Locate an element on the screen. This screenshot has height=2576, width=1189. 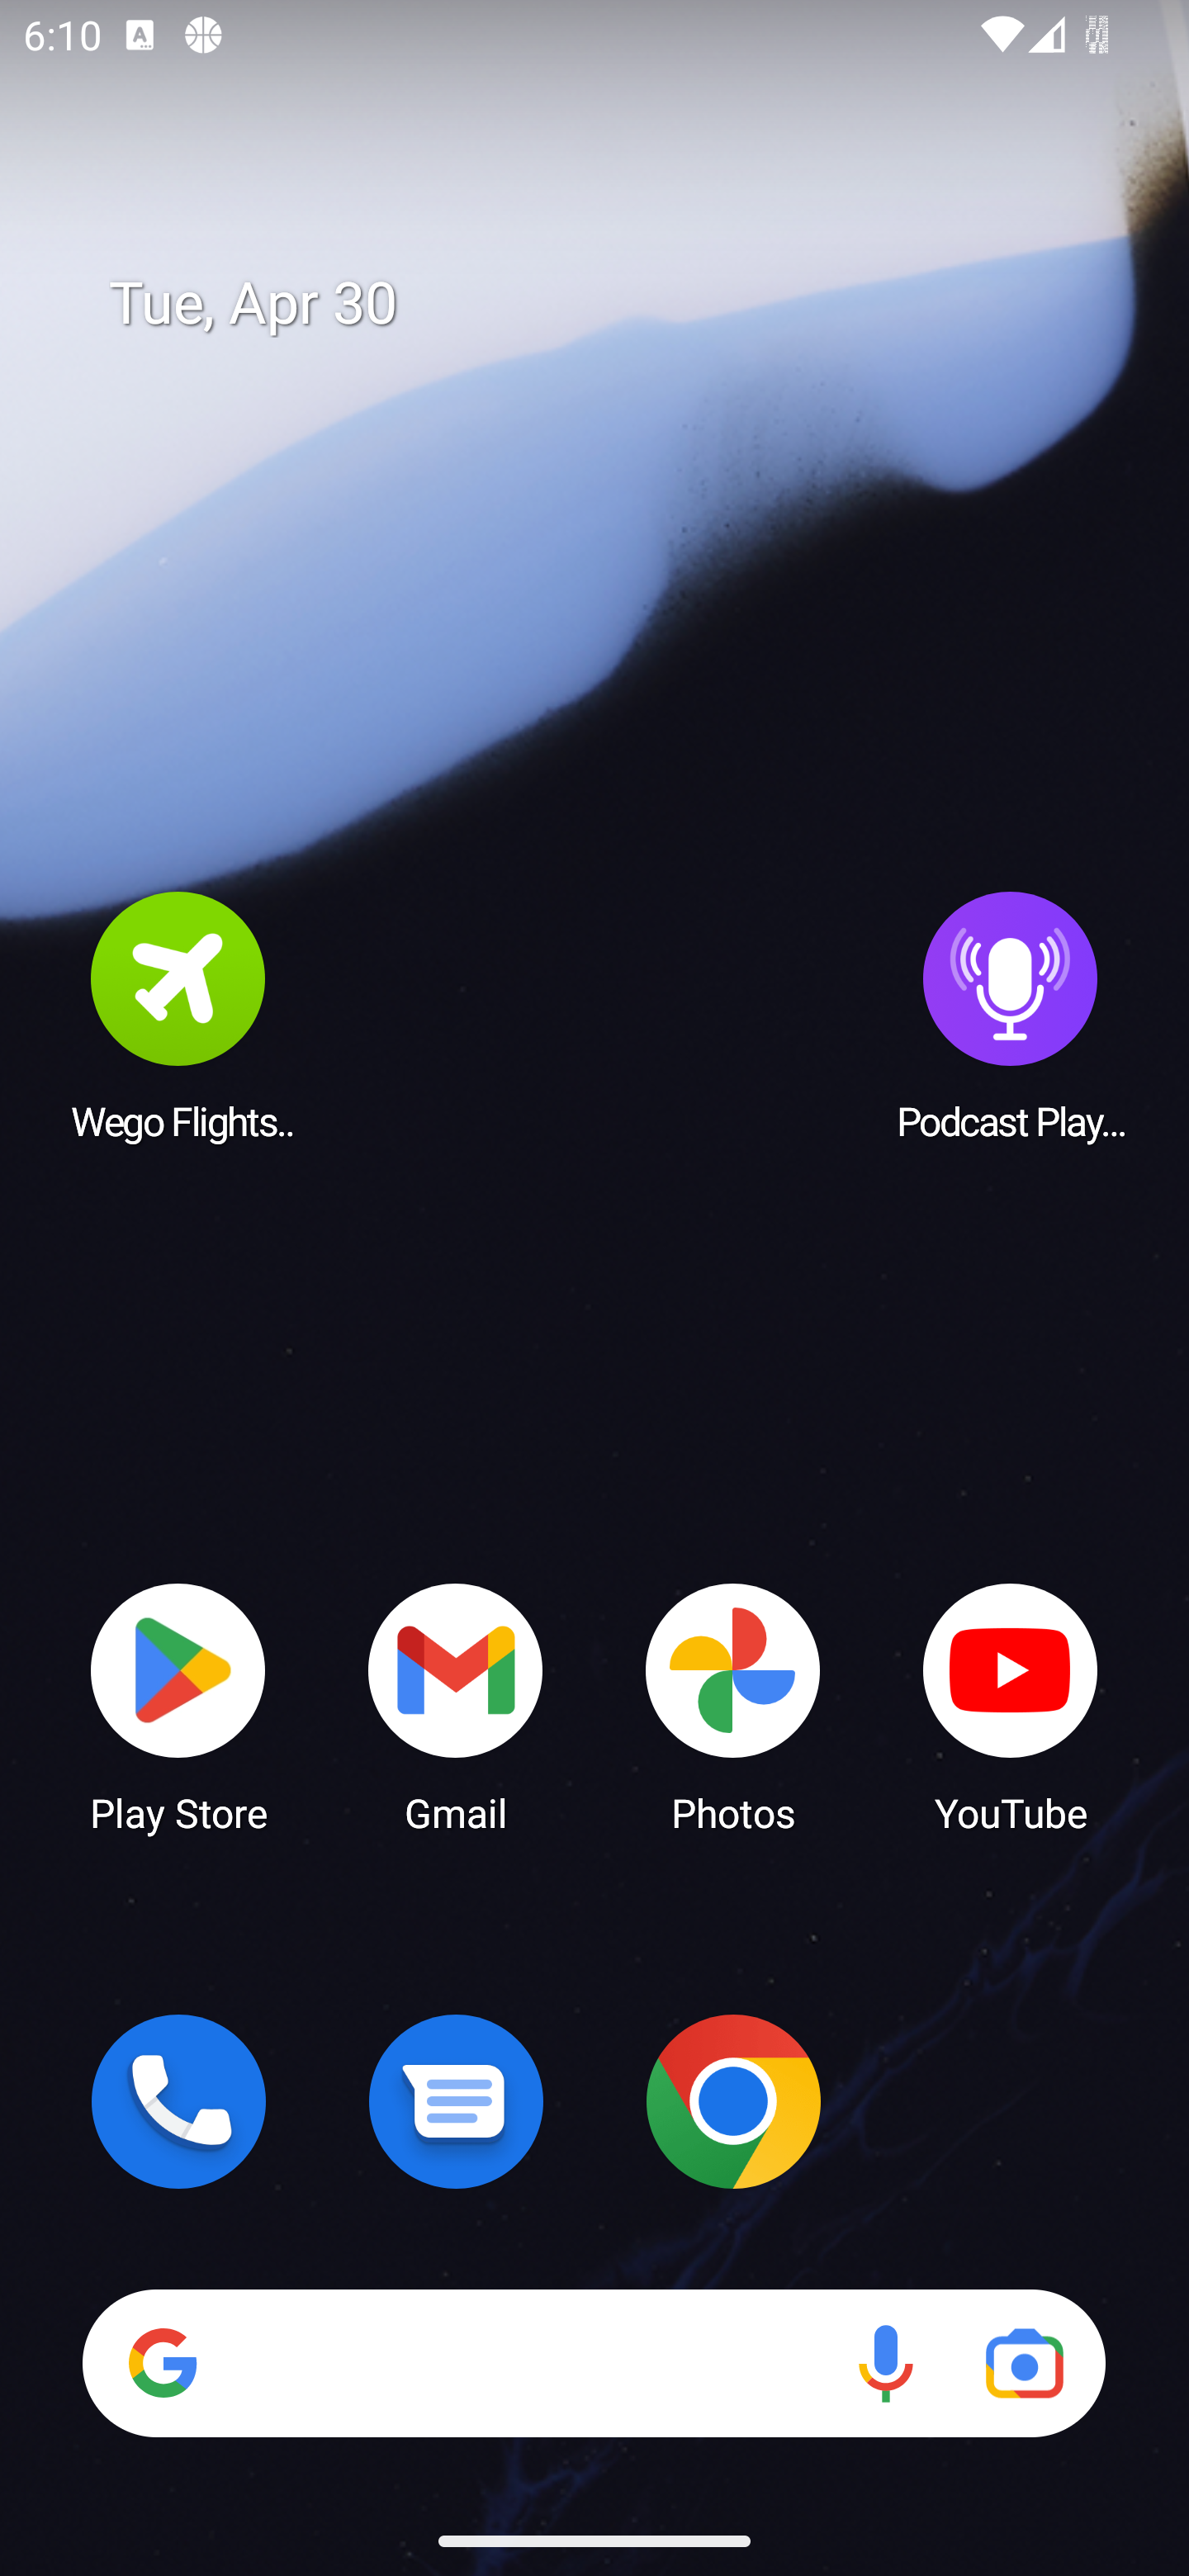
Voice search is located at coordinates (885, 2363).